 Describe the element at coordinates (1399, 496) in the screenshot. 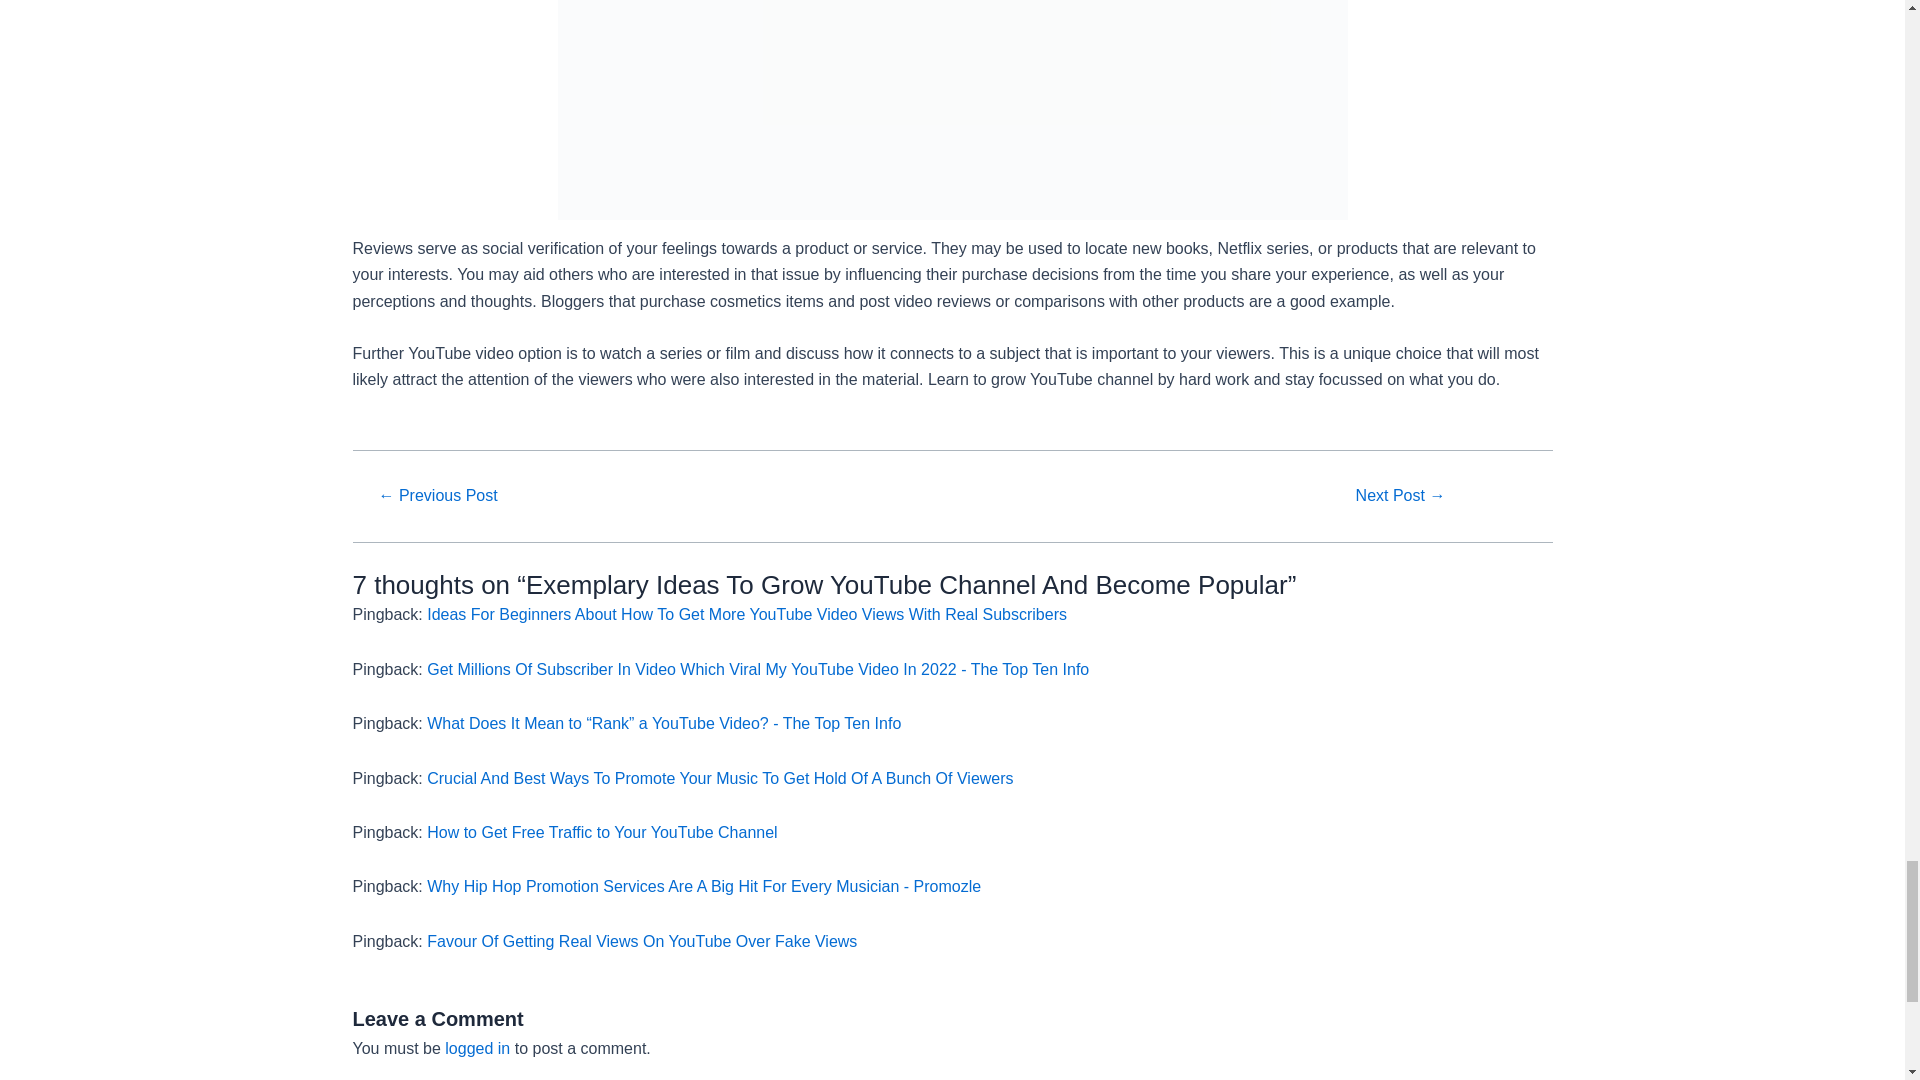

I see `Reach Millions With The Advantage Of YouTube Video Promotion` at that location.